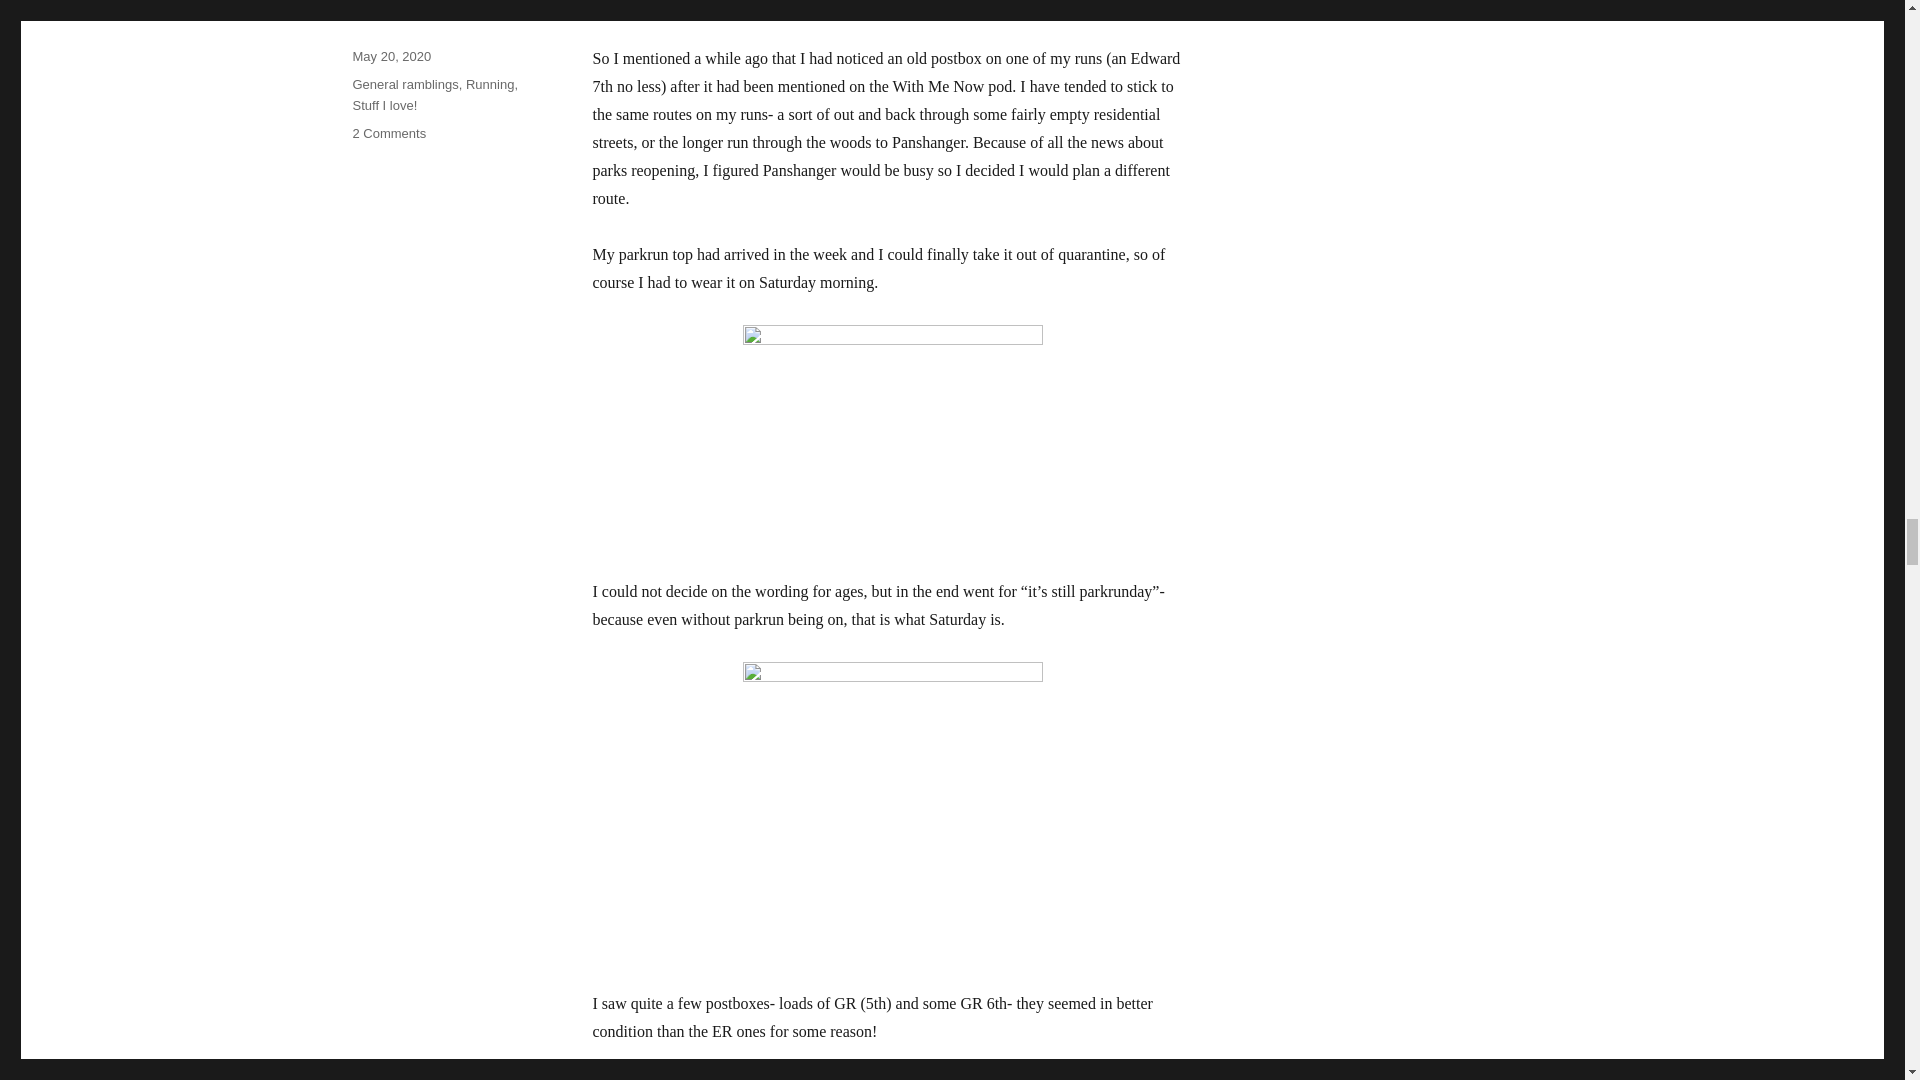 The height and width of the screenshot is (1080, 1920). I want to click on Running, so click(490, 84).